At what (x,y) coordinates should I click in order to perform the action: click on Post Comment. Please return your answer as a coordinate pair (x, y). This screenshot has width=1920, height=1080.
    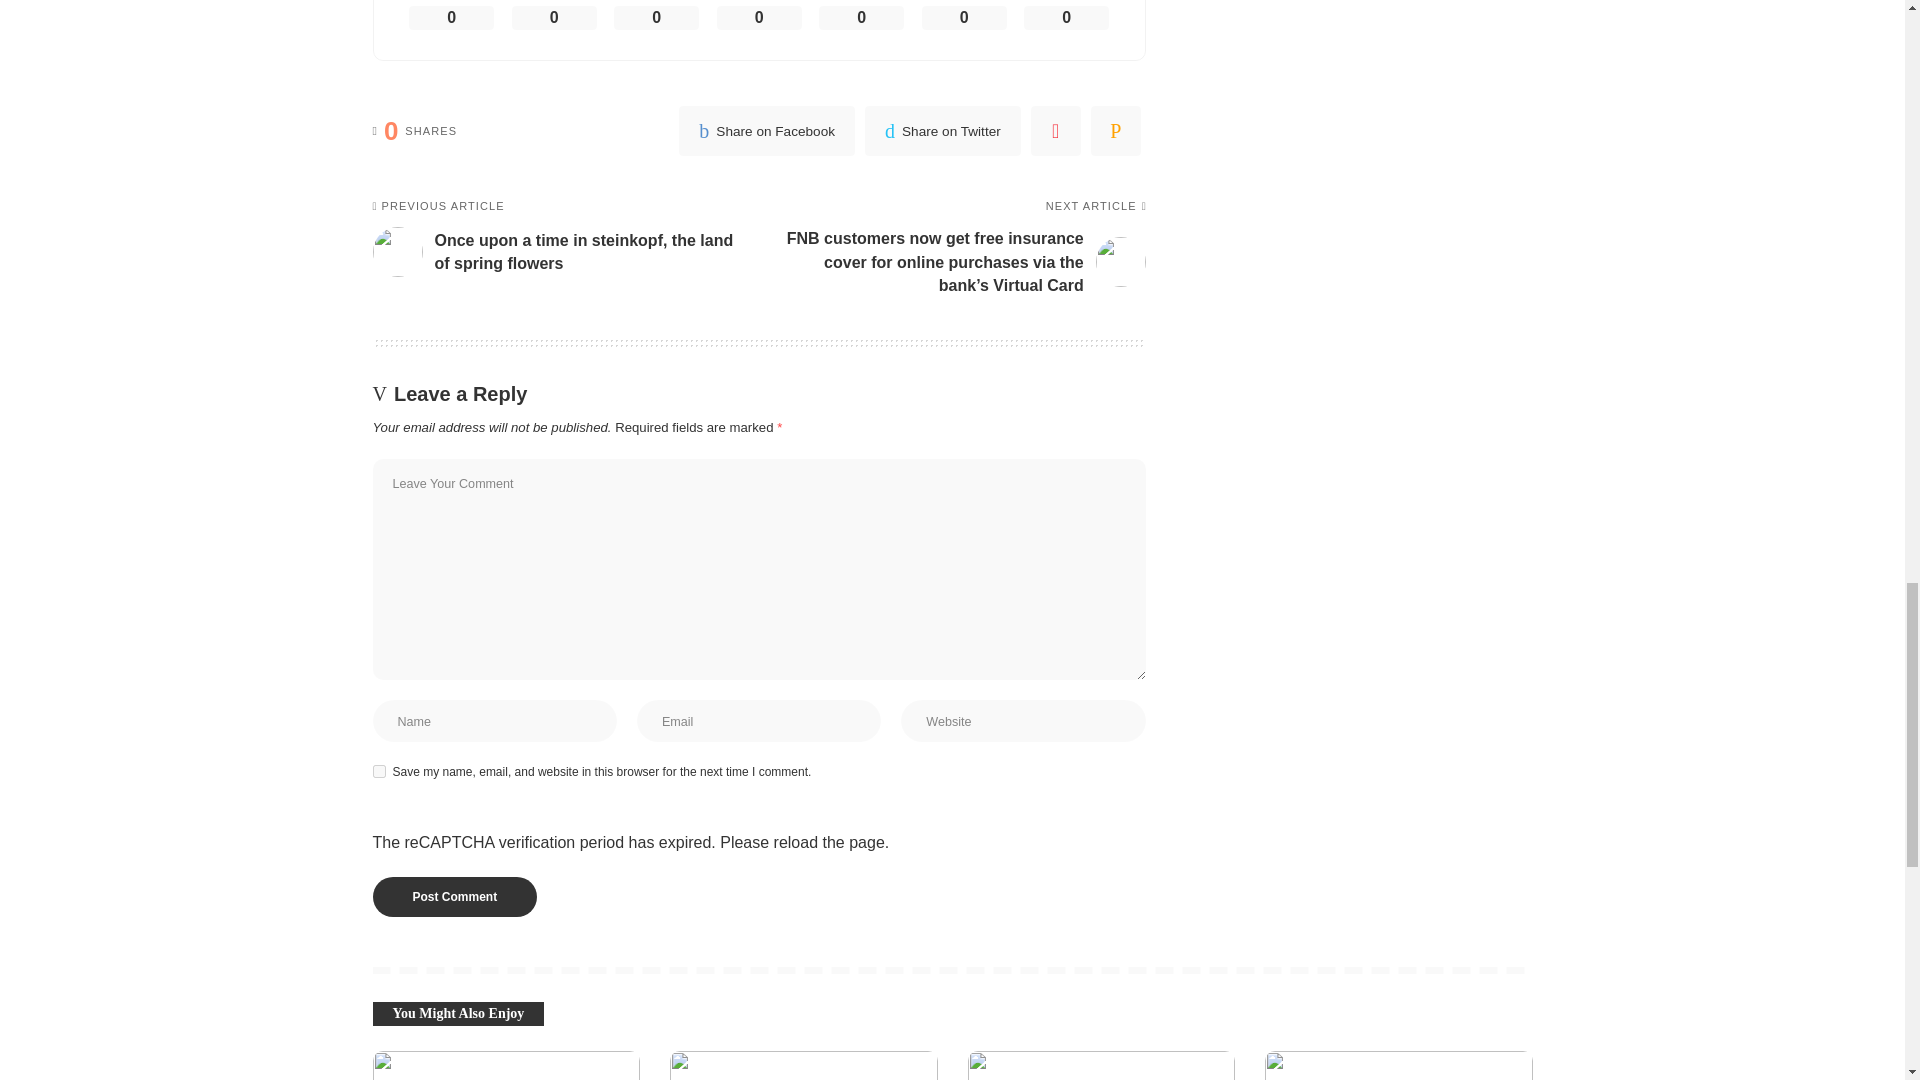
    Looking at the image, I should click on (454, 895).